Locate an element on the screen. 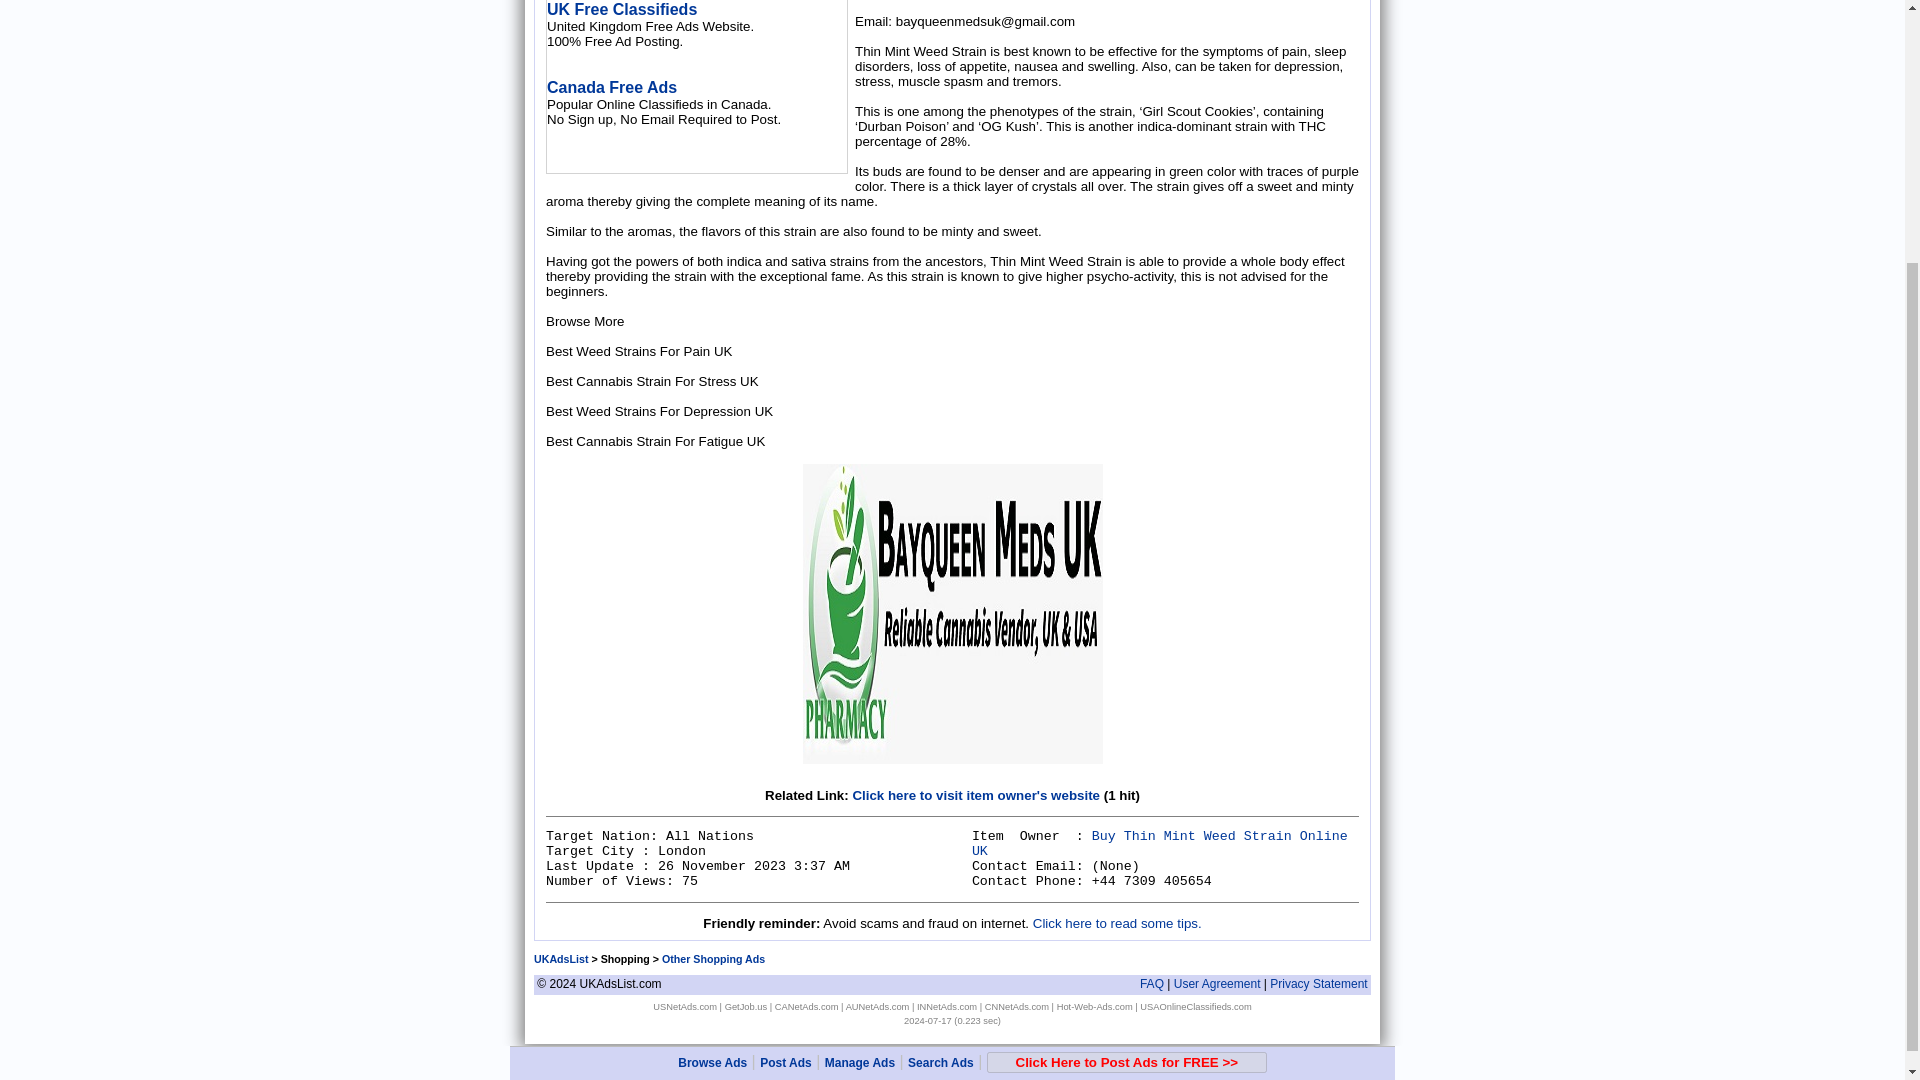 Image resolution: width=1920 pixels, height=1080 pixels. Click here to read some tips. is located at coordinates (1116, 922).